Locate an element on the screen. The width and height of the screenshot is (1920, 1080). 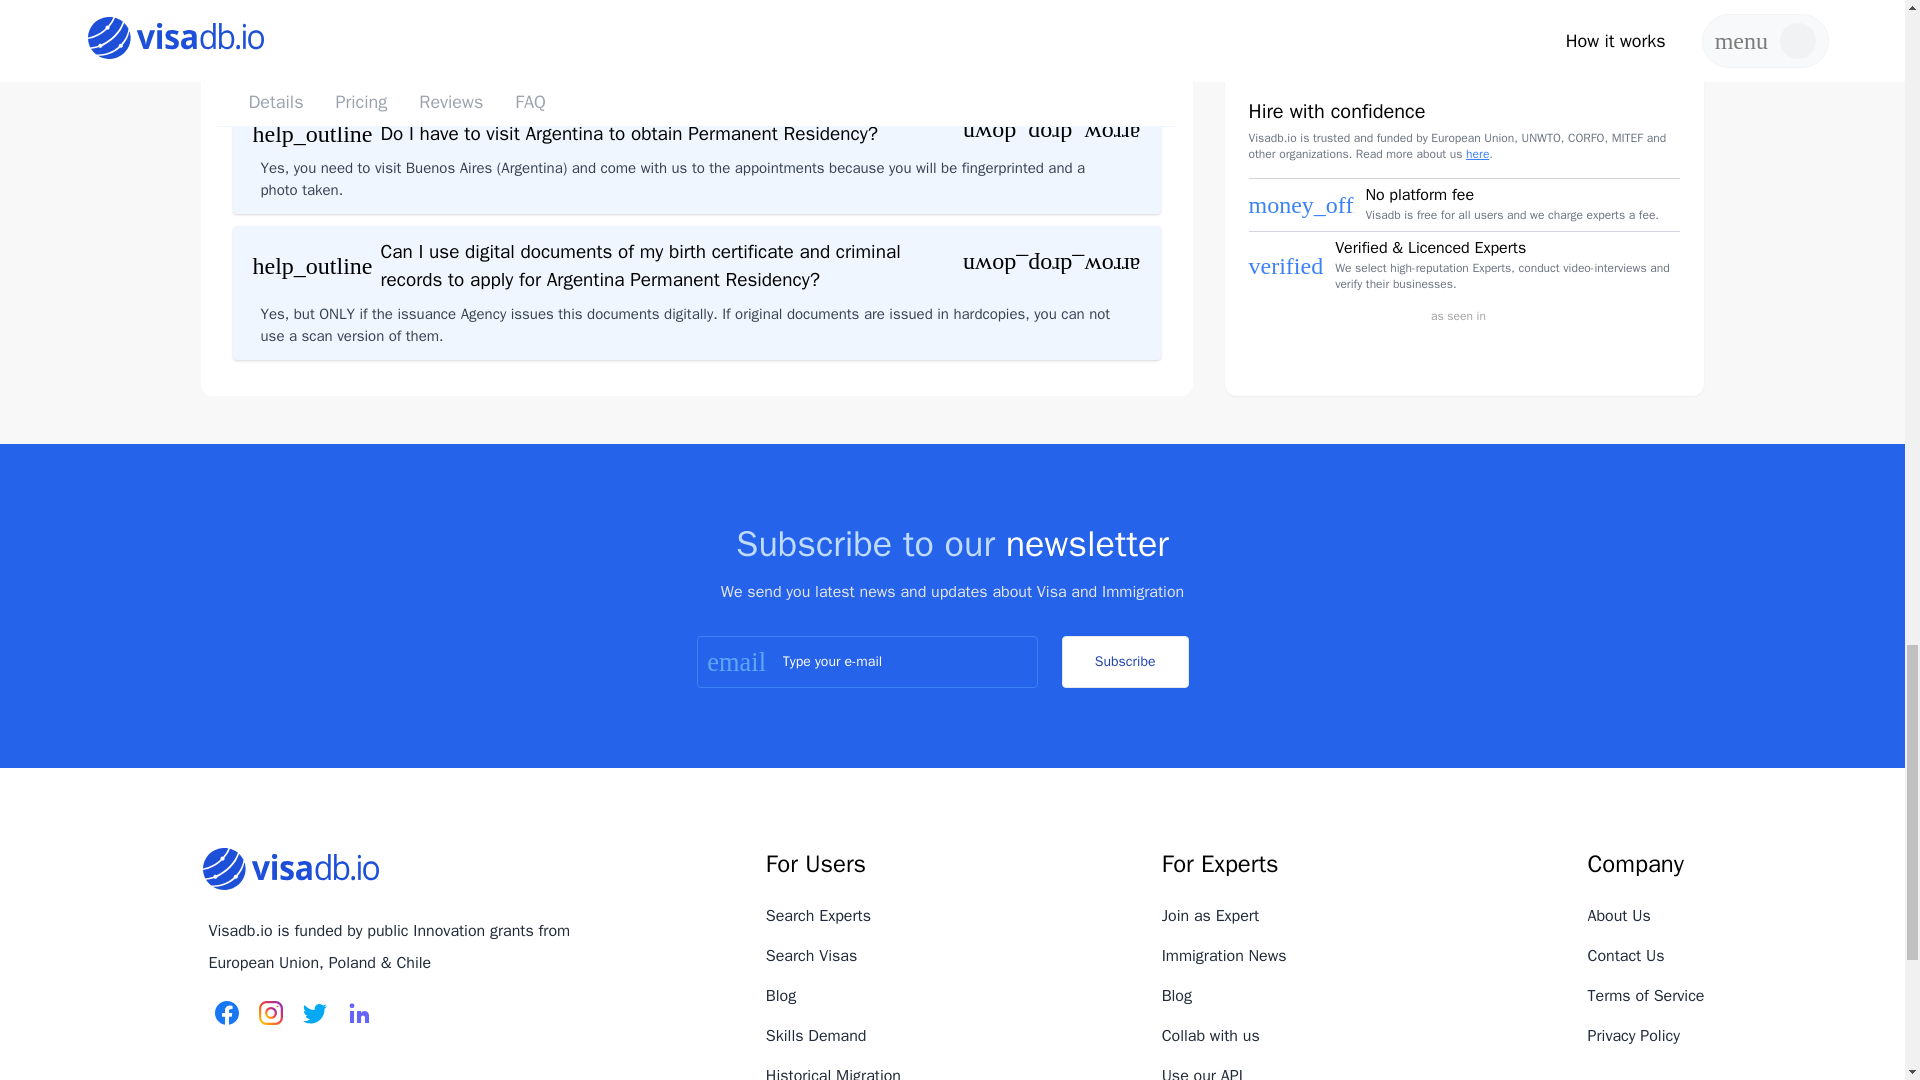
Search Experts is located at coordinates (818, 916).